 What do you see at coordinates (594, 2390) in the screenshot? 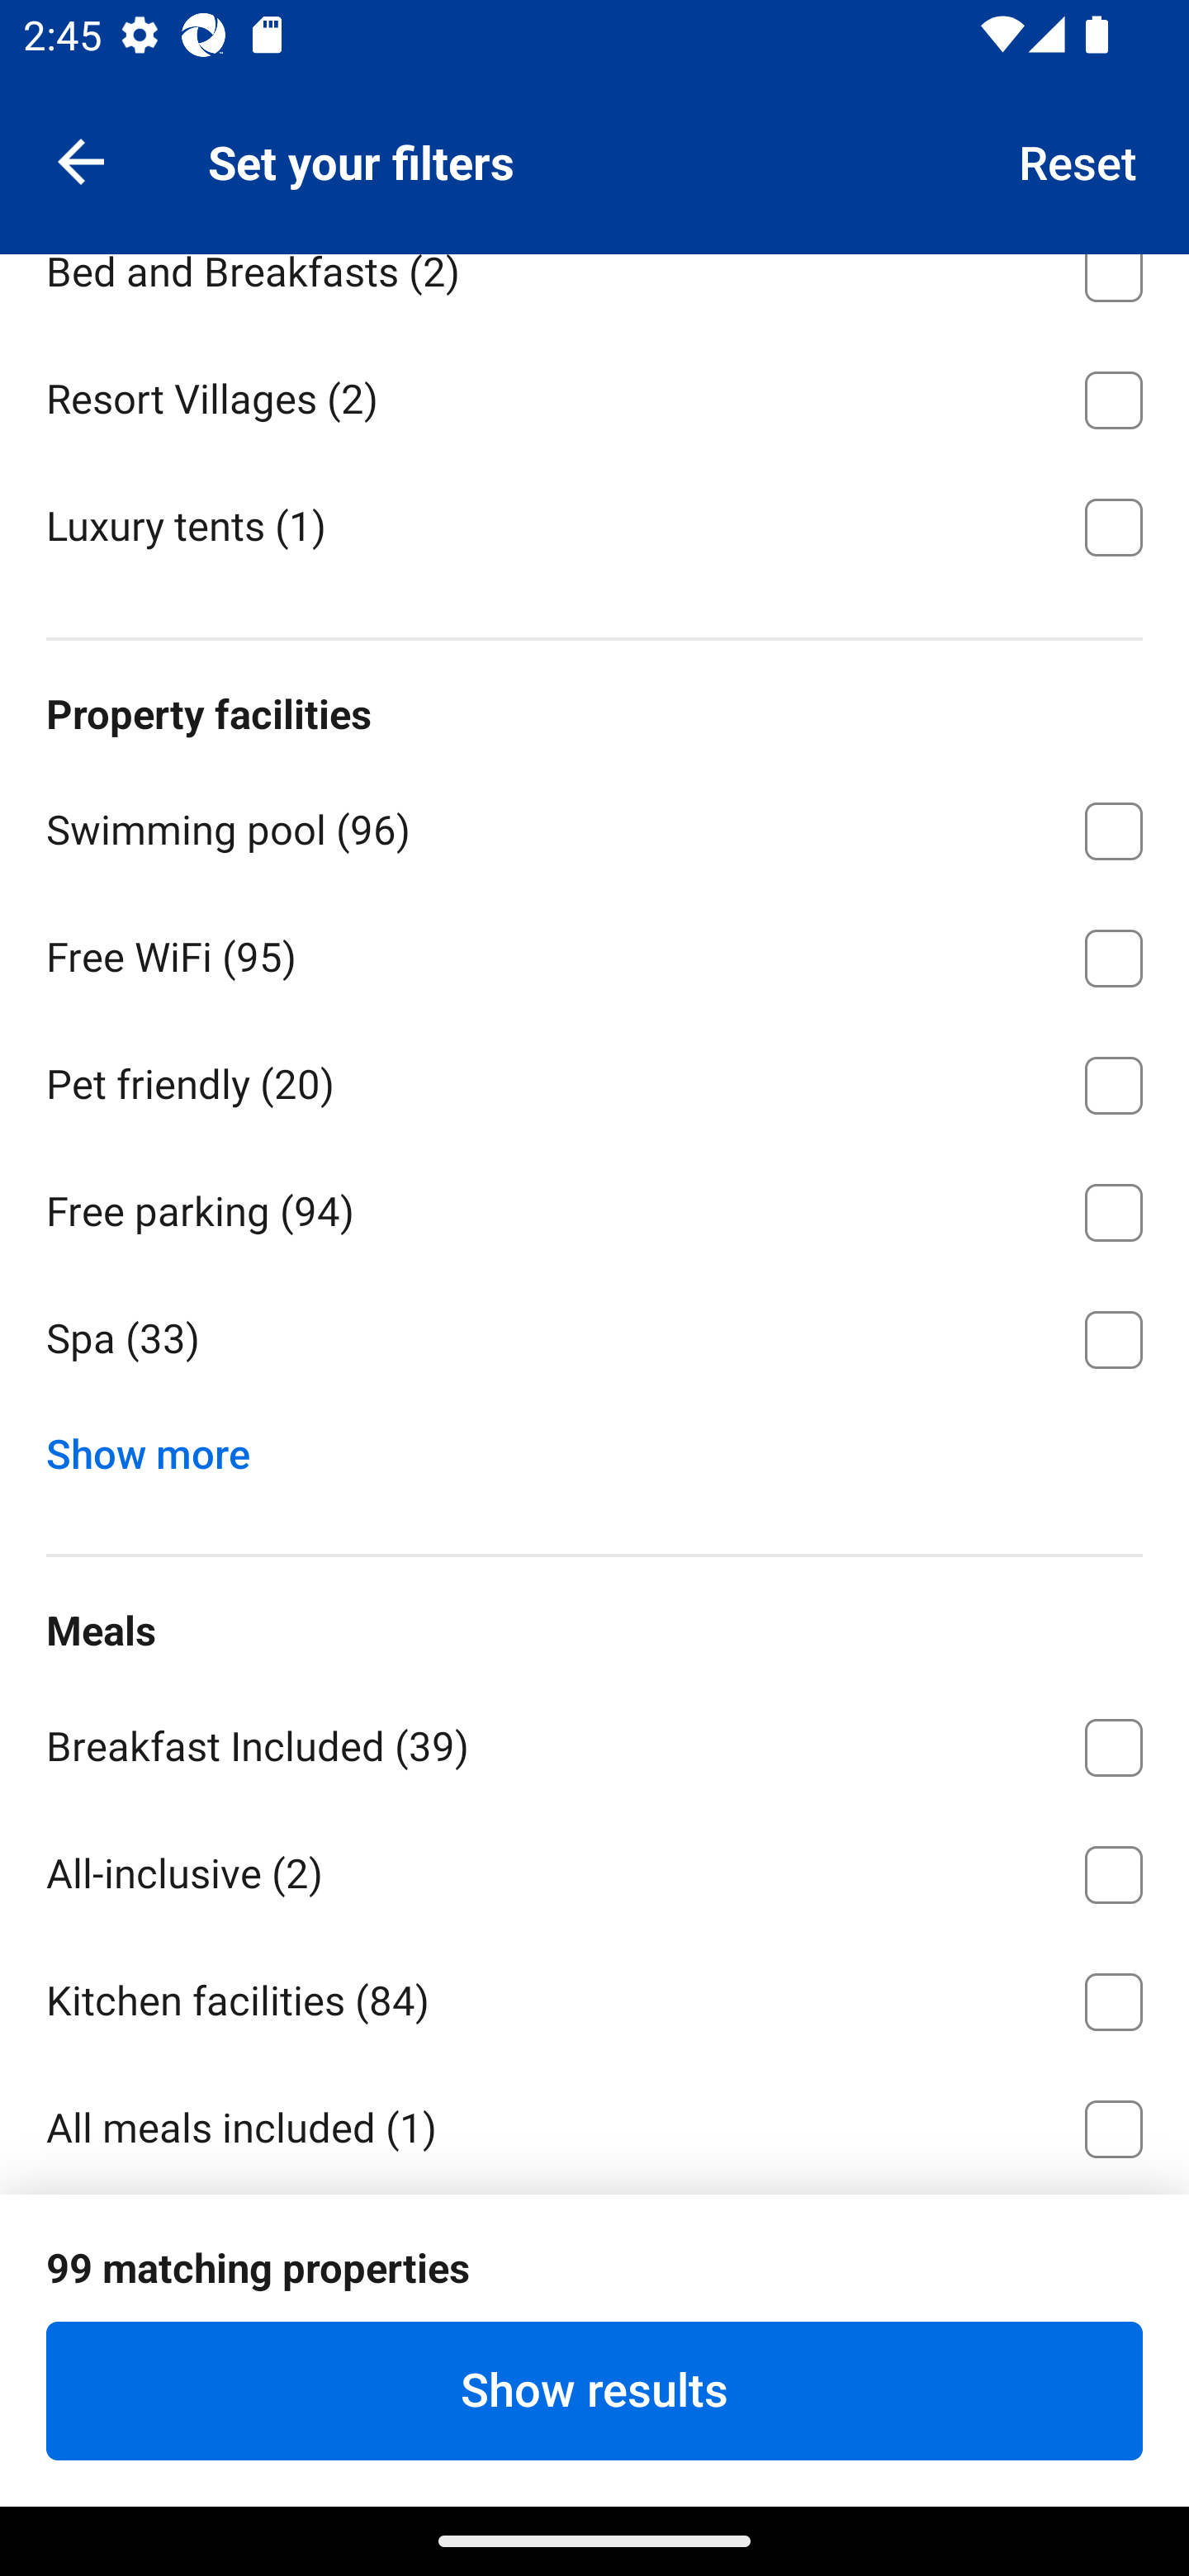
I see `Show results` at bounding box center [594, 2390].